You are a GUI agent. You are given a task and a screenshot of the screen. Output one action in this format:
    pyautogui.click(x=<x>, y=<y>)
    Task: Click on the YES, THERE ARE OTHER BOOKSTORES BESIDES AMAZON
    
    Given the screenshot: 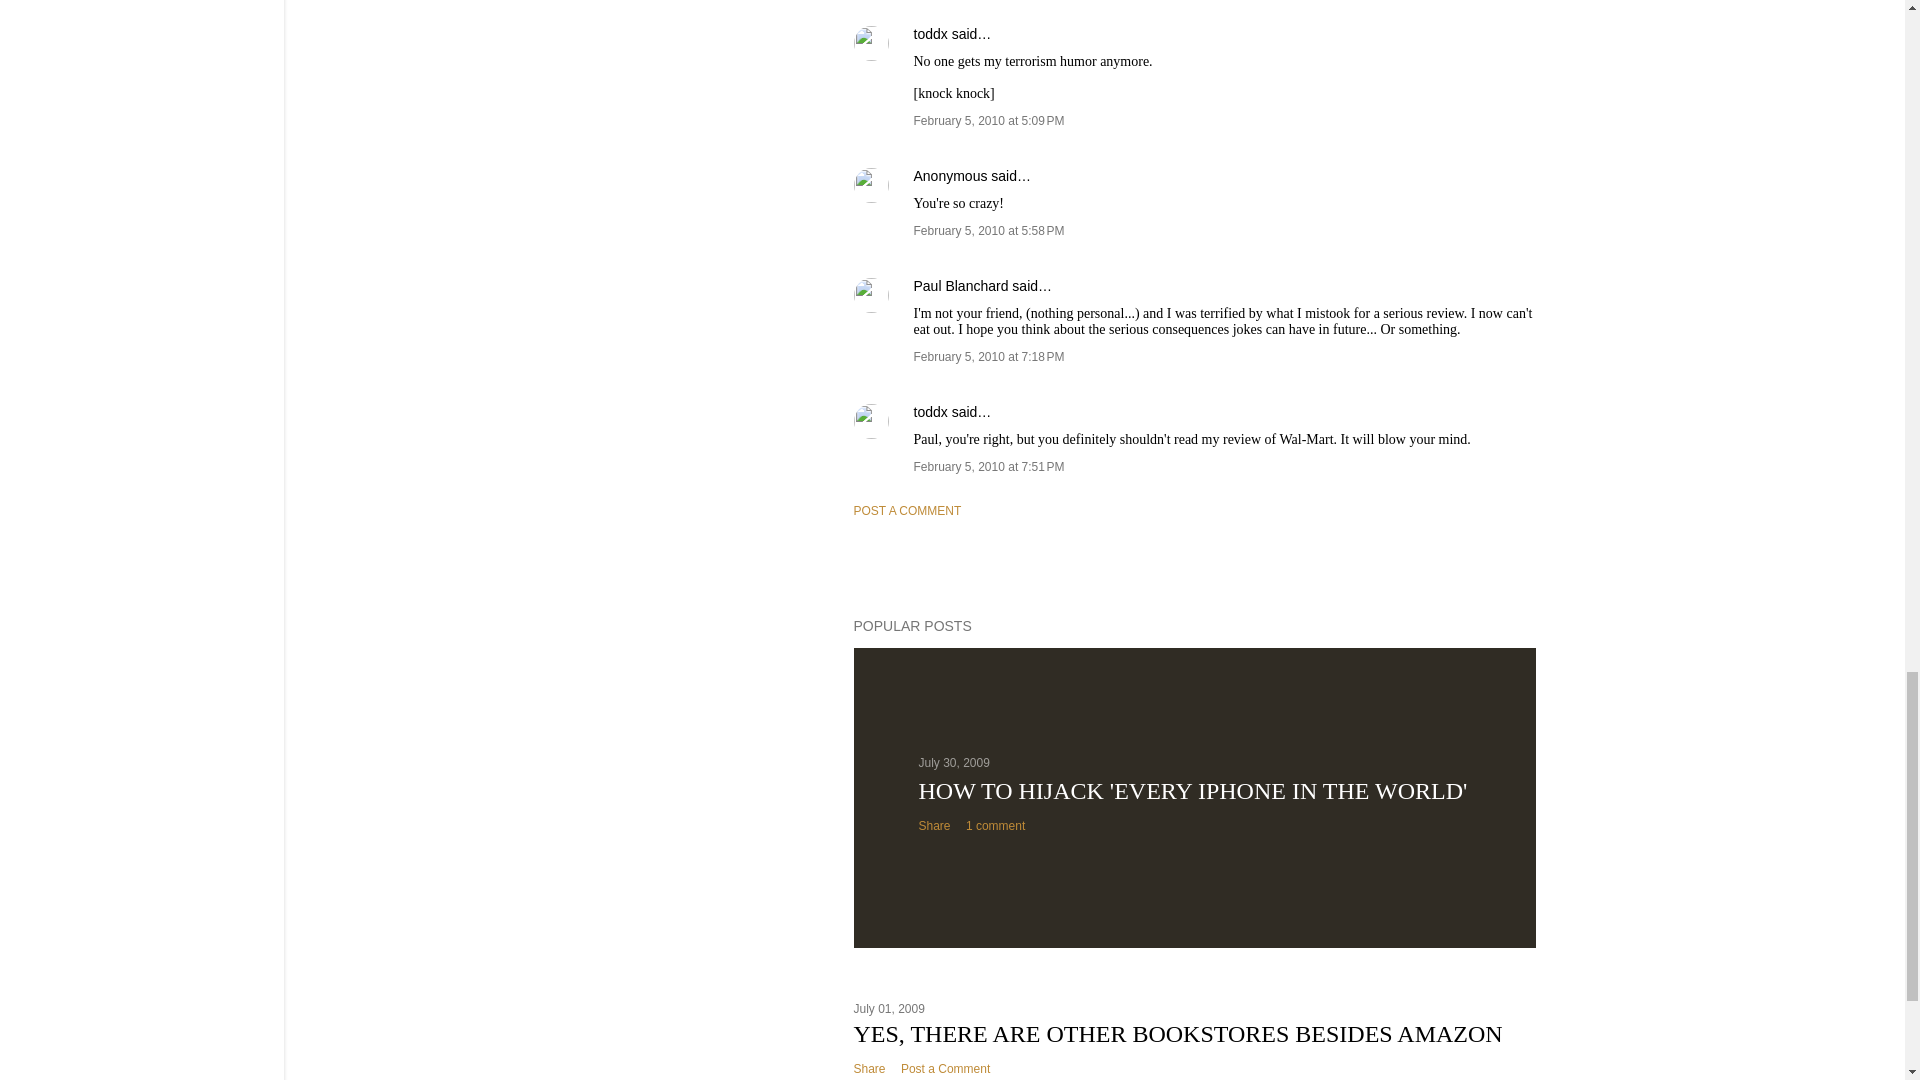 What is the action you would take?
    pyautogui.click(x=1178, y=1033)
    